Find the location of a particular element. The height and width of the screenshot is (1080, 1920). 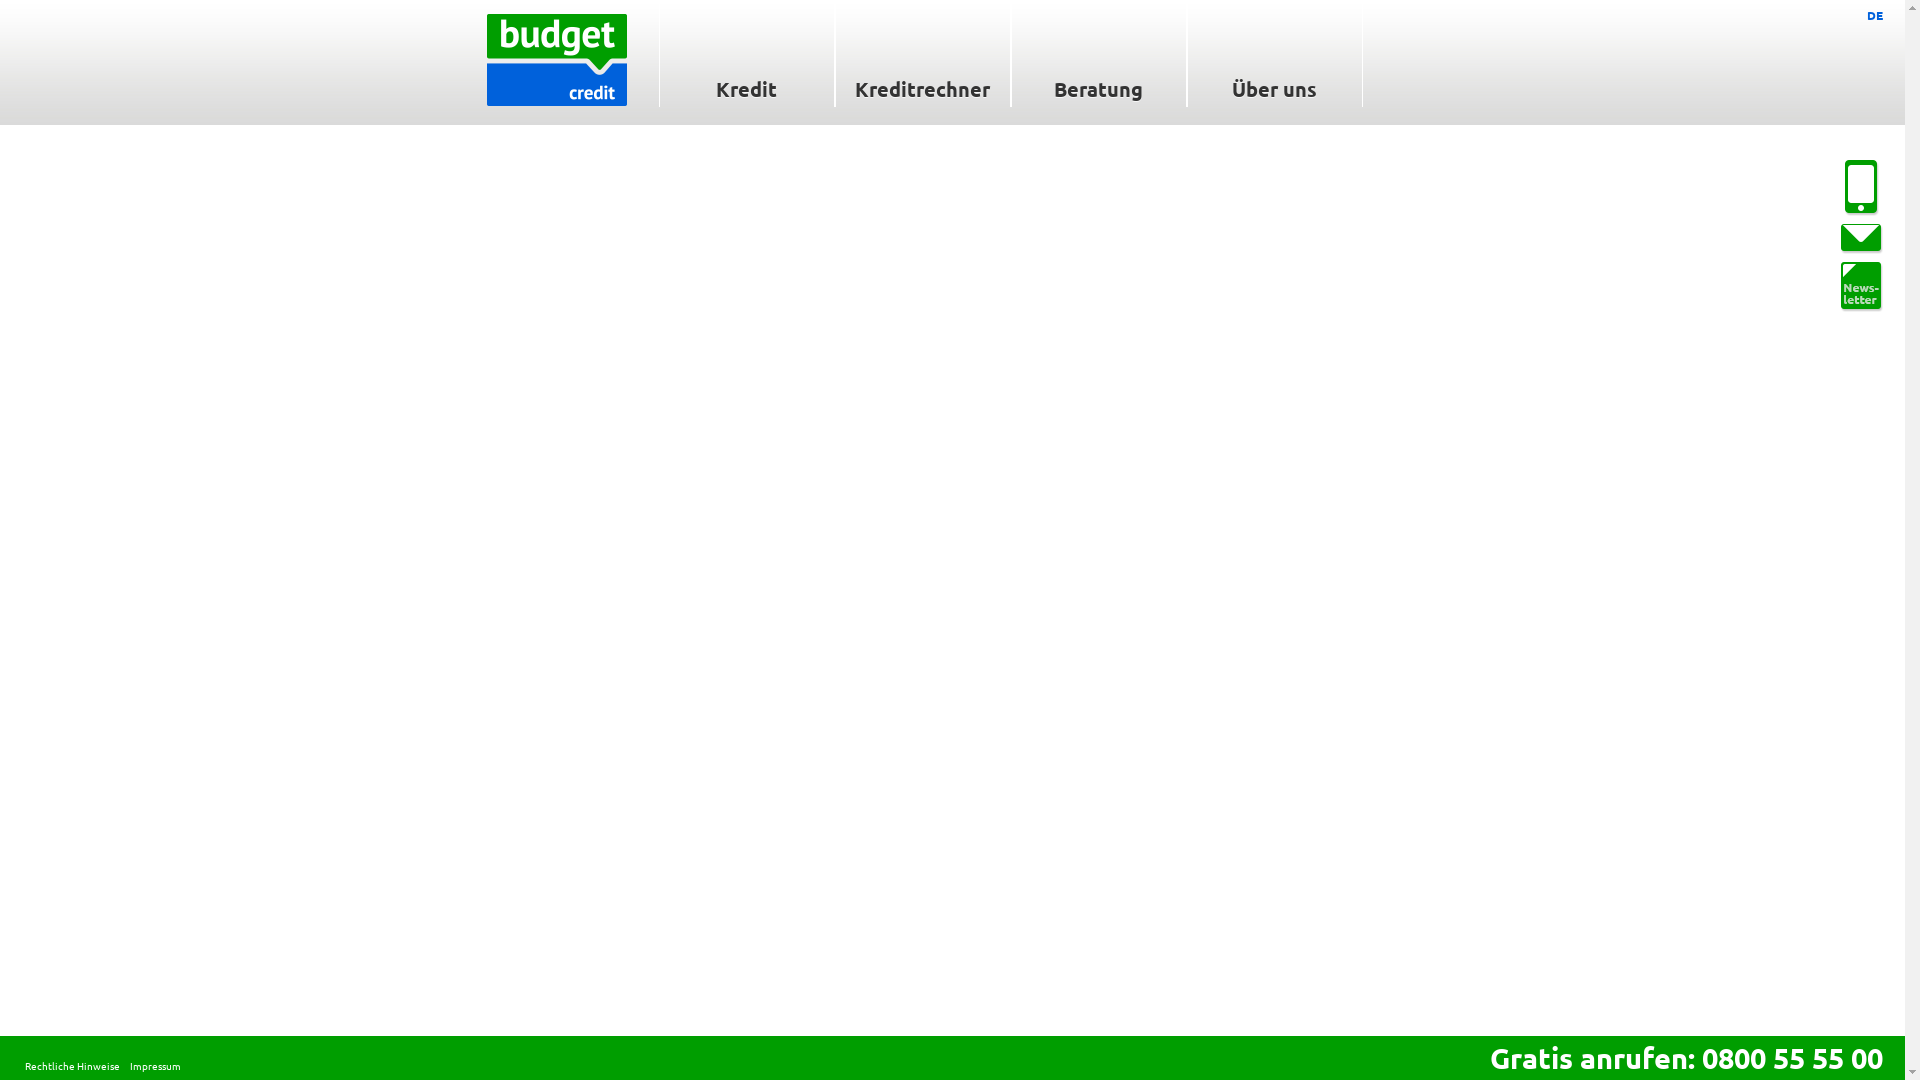

Rechtliche Hinweise is located at coordinates (72, 1066).